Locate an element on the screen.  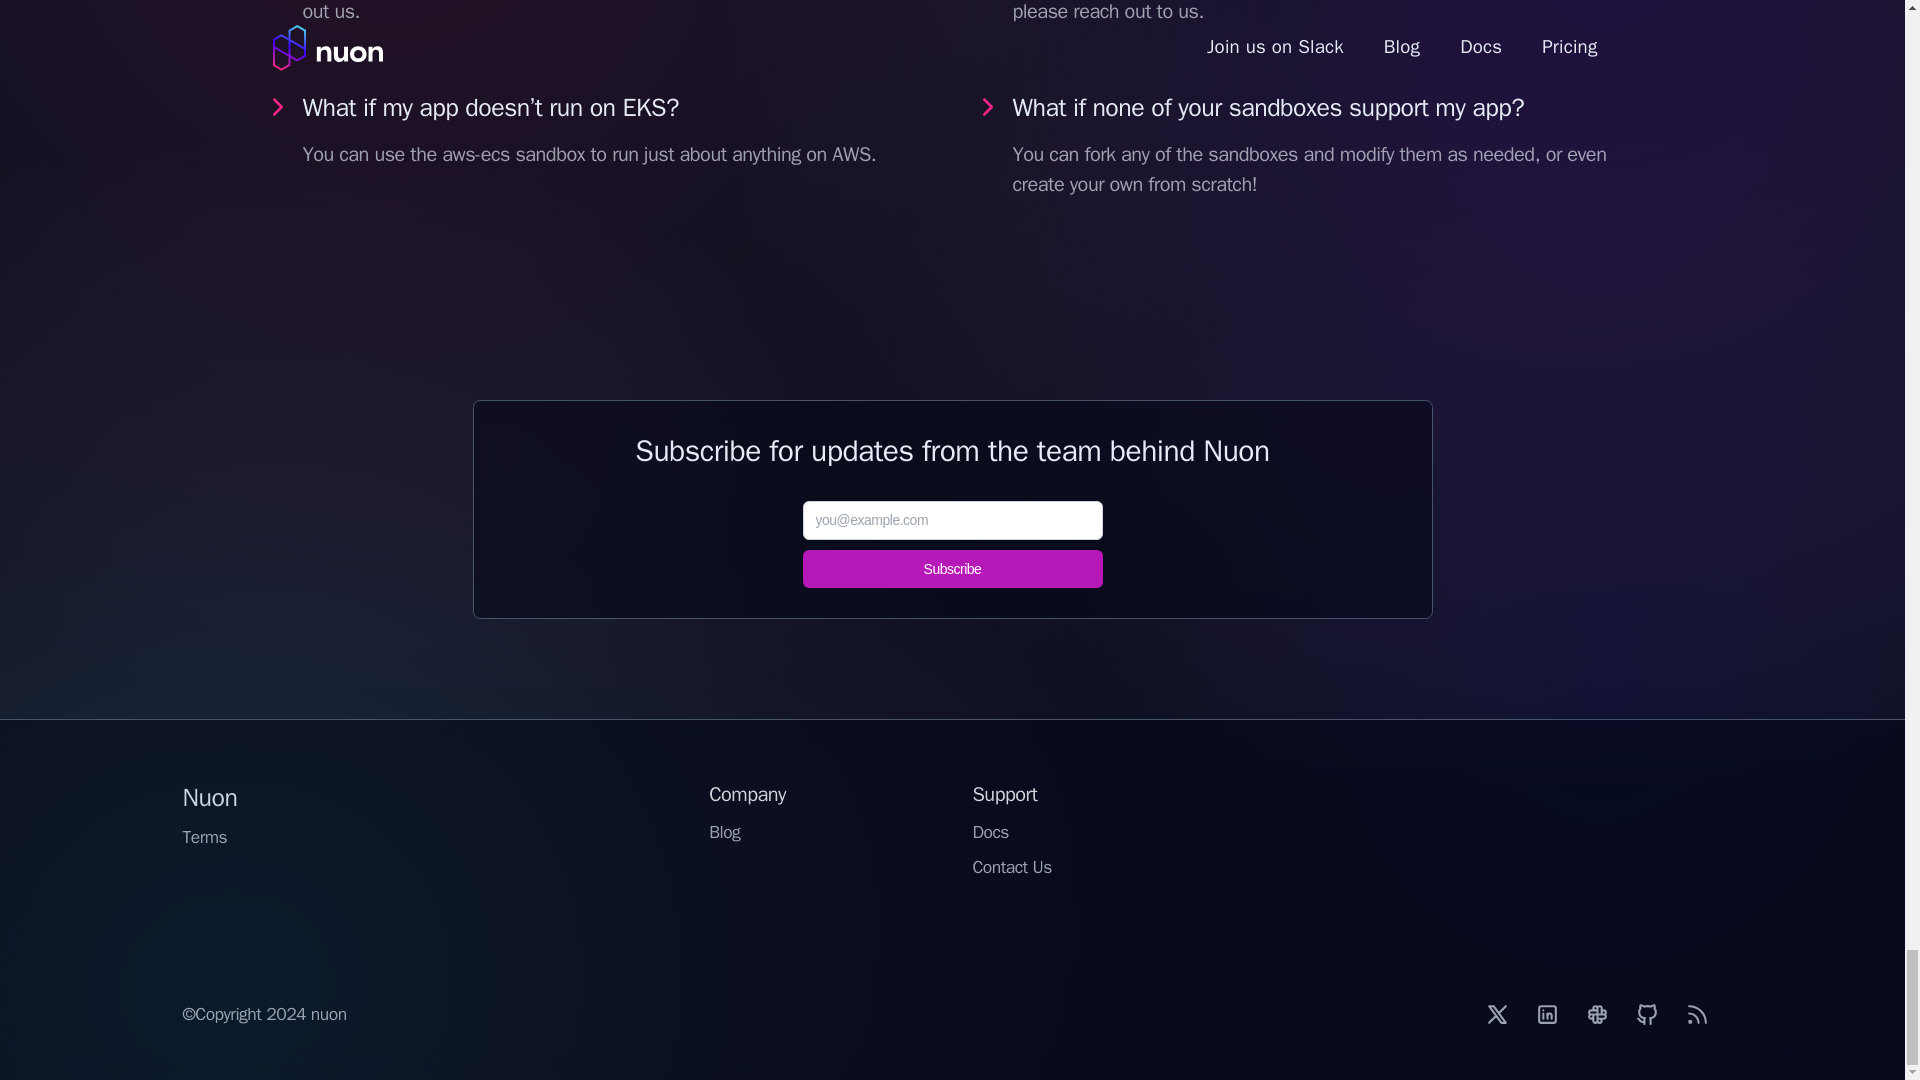
Contact Us is located at coordinates (1010, 867).